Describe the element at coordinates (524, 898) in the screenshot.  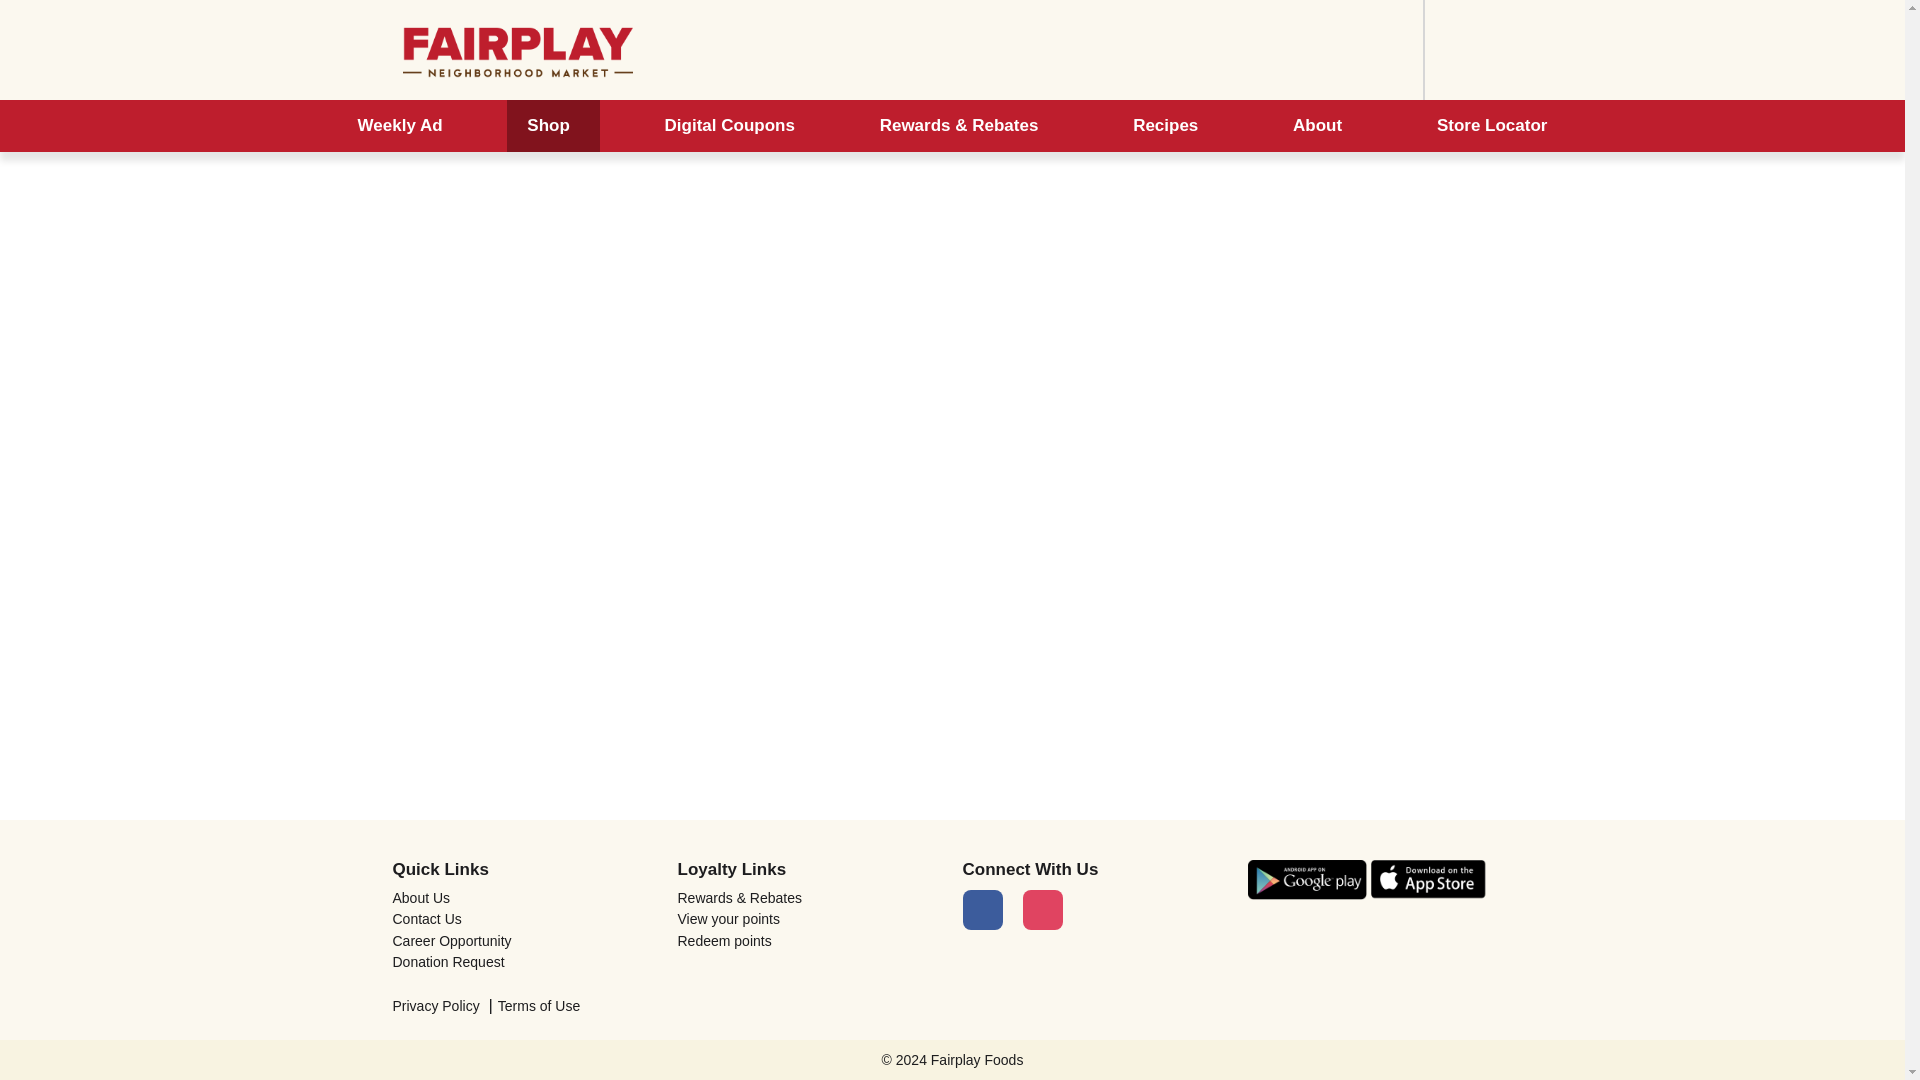
I see `About Us` at that location.